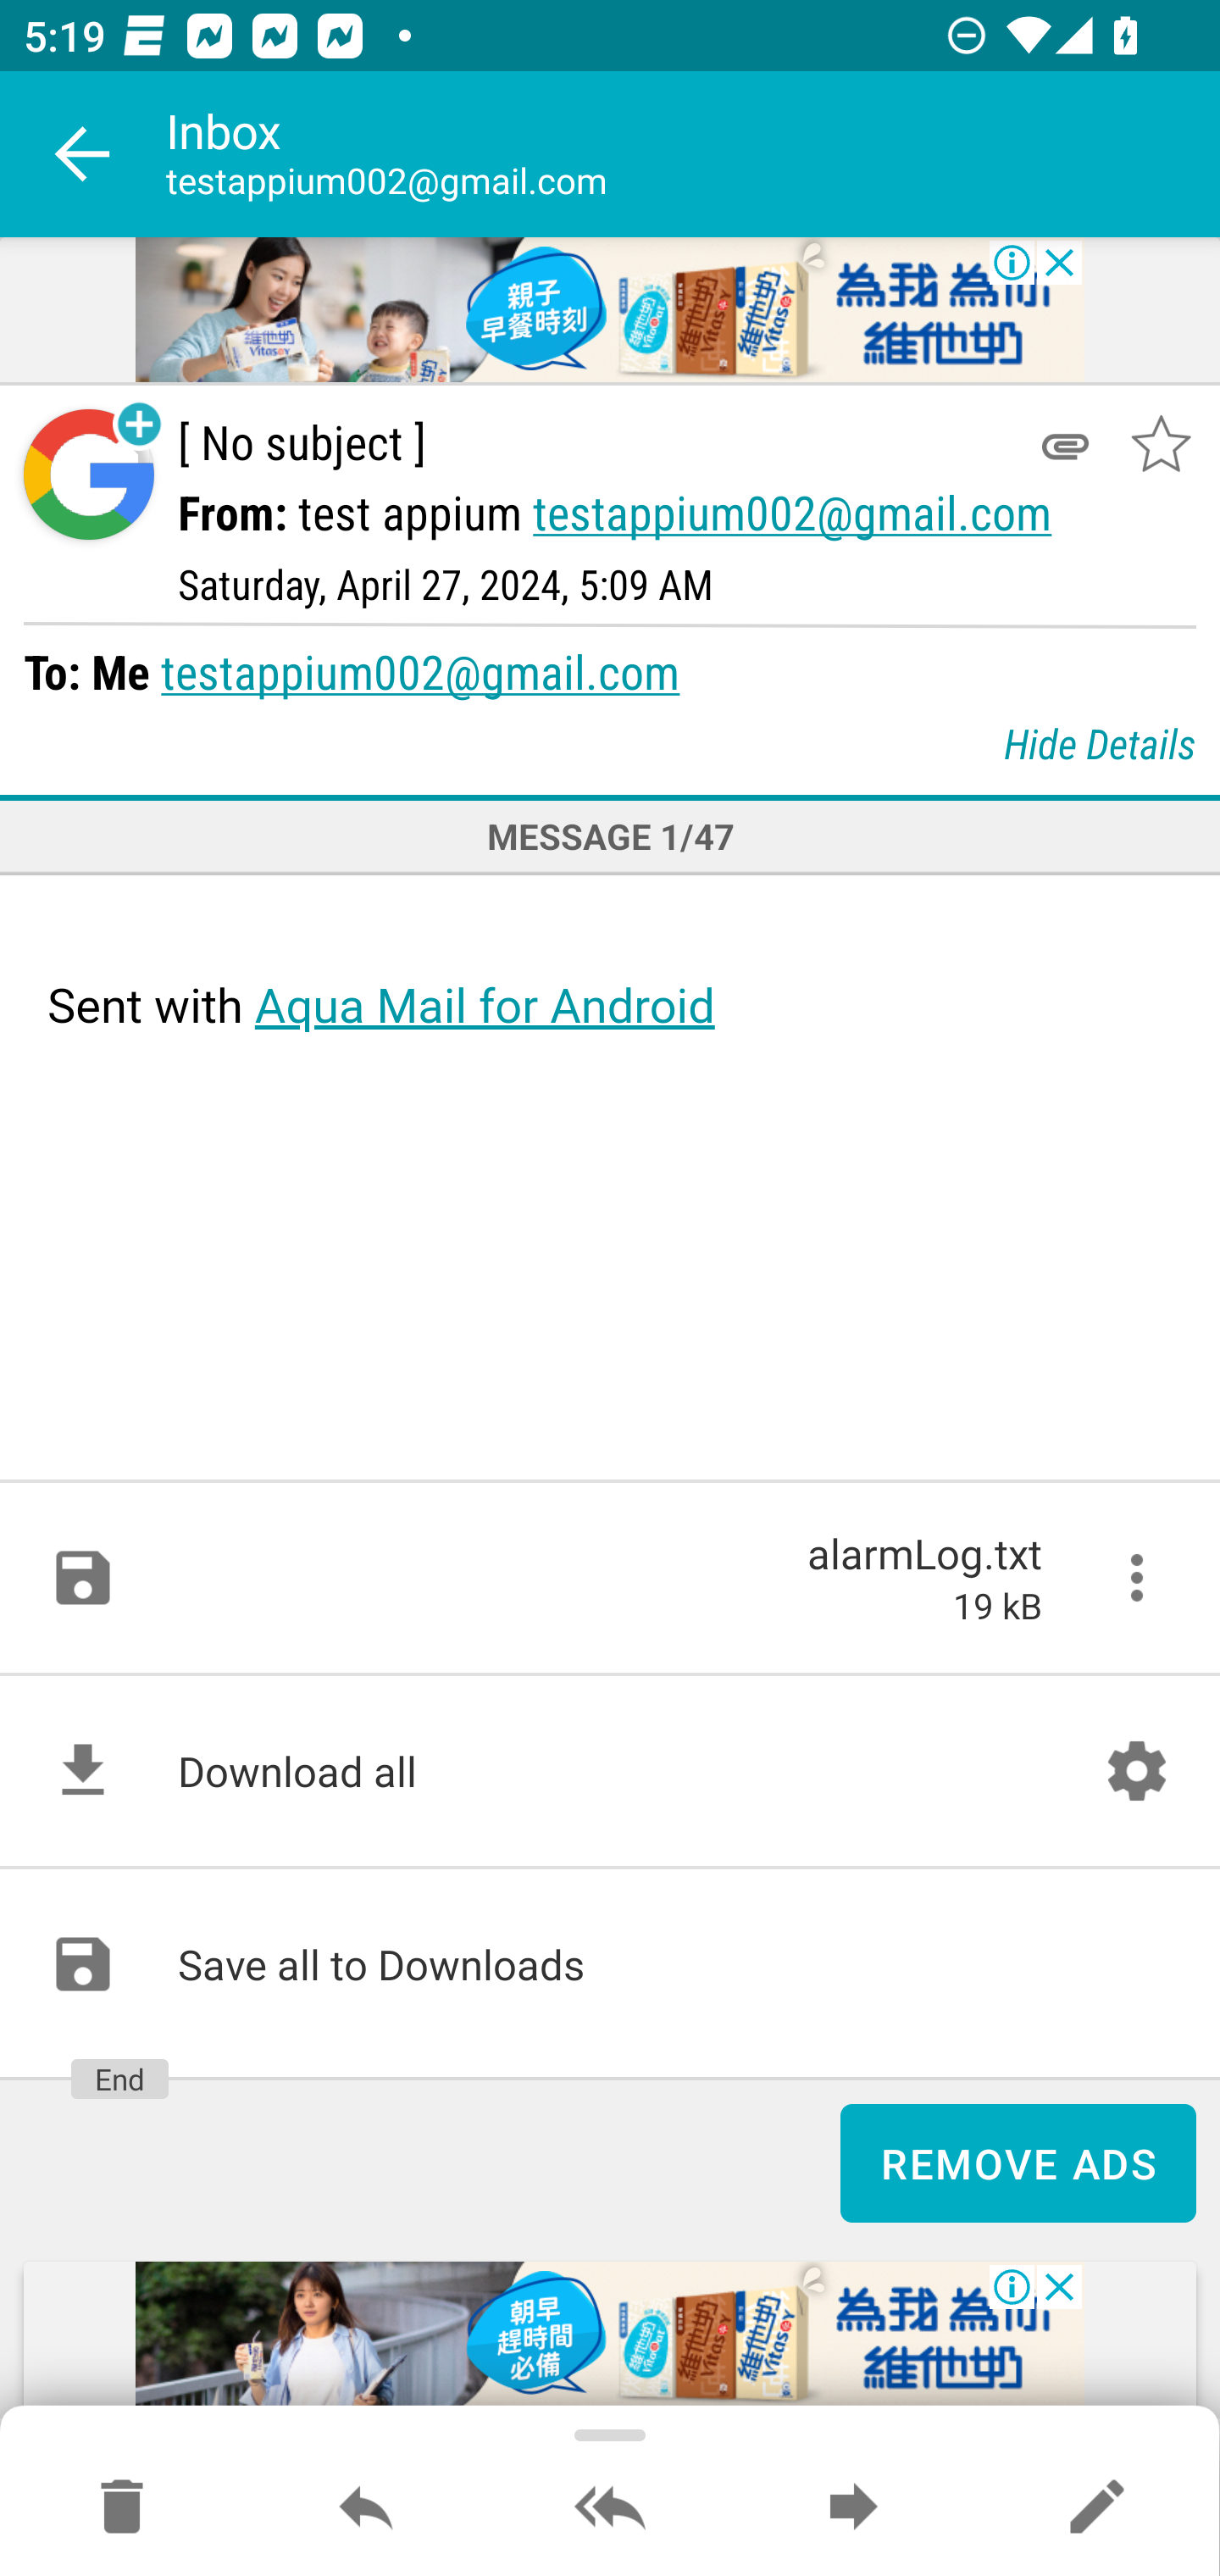 The width and height of the screenshot is (1220, 2576). I want to click on Forward, so click(853, 2508).